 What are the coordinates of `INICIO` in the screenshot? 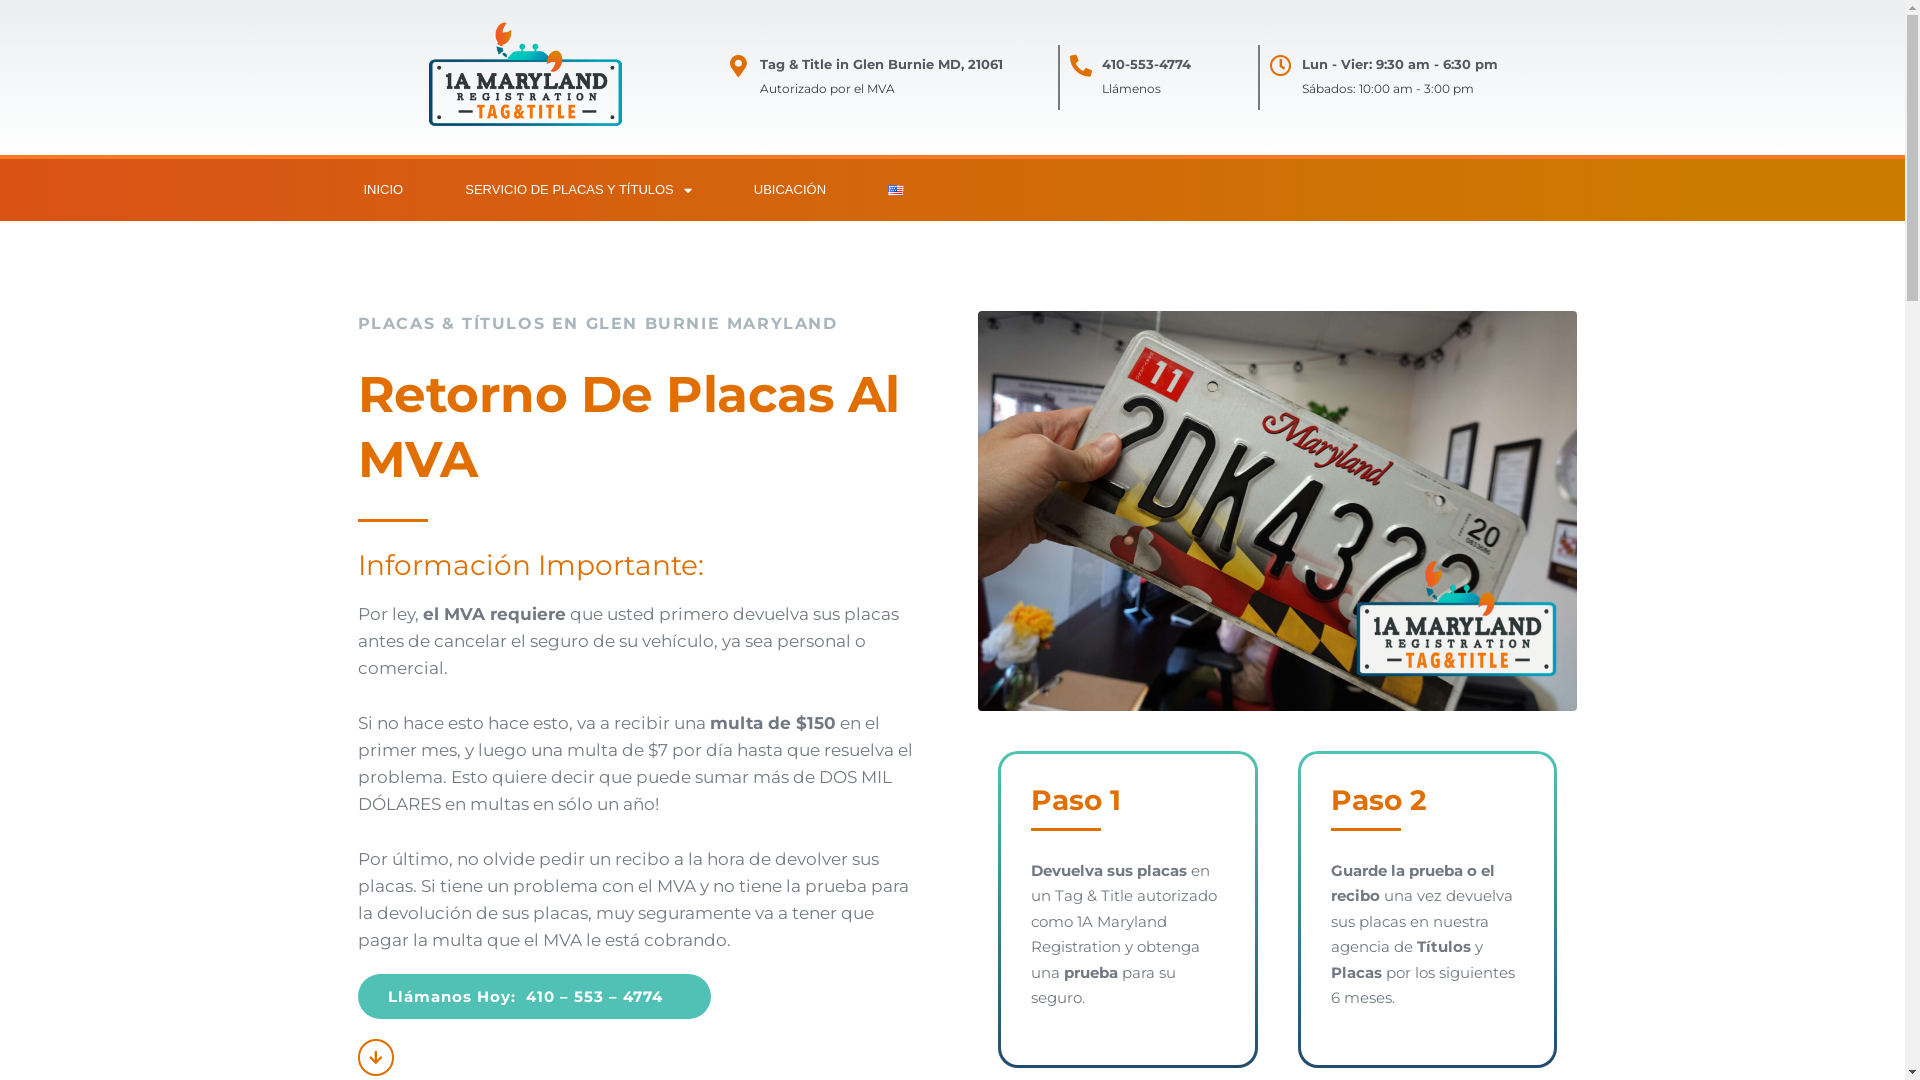 It's located at (383, 190).